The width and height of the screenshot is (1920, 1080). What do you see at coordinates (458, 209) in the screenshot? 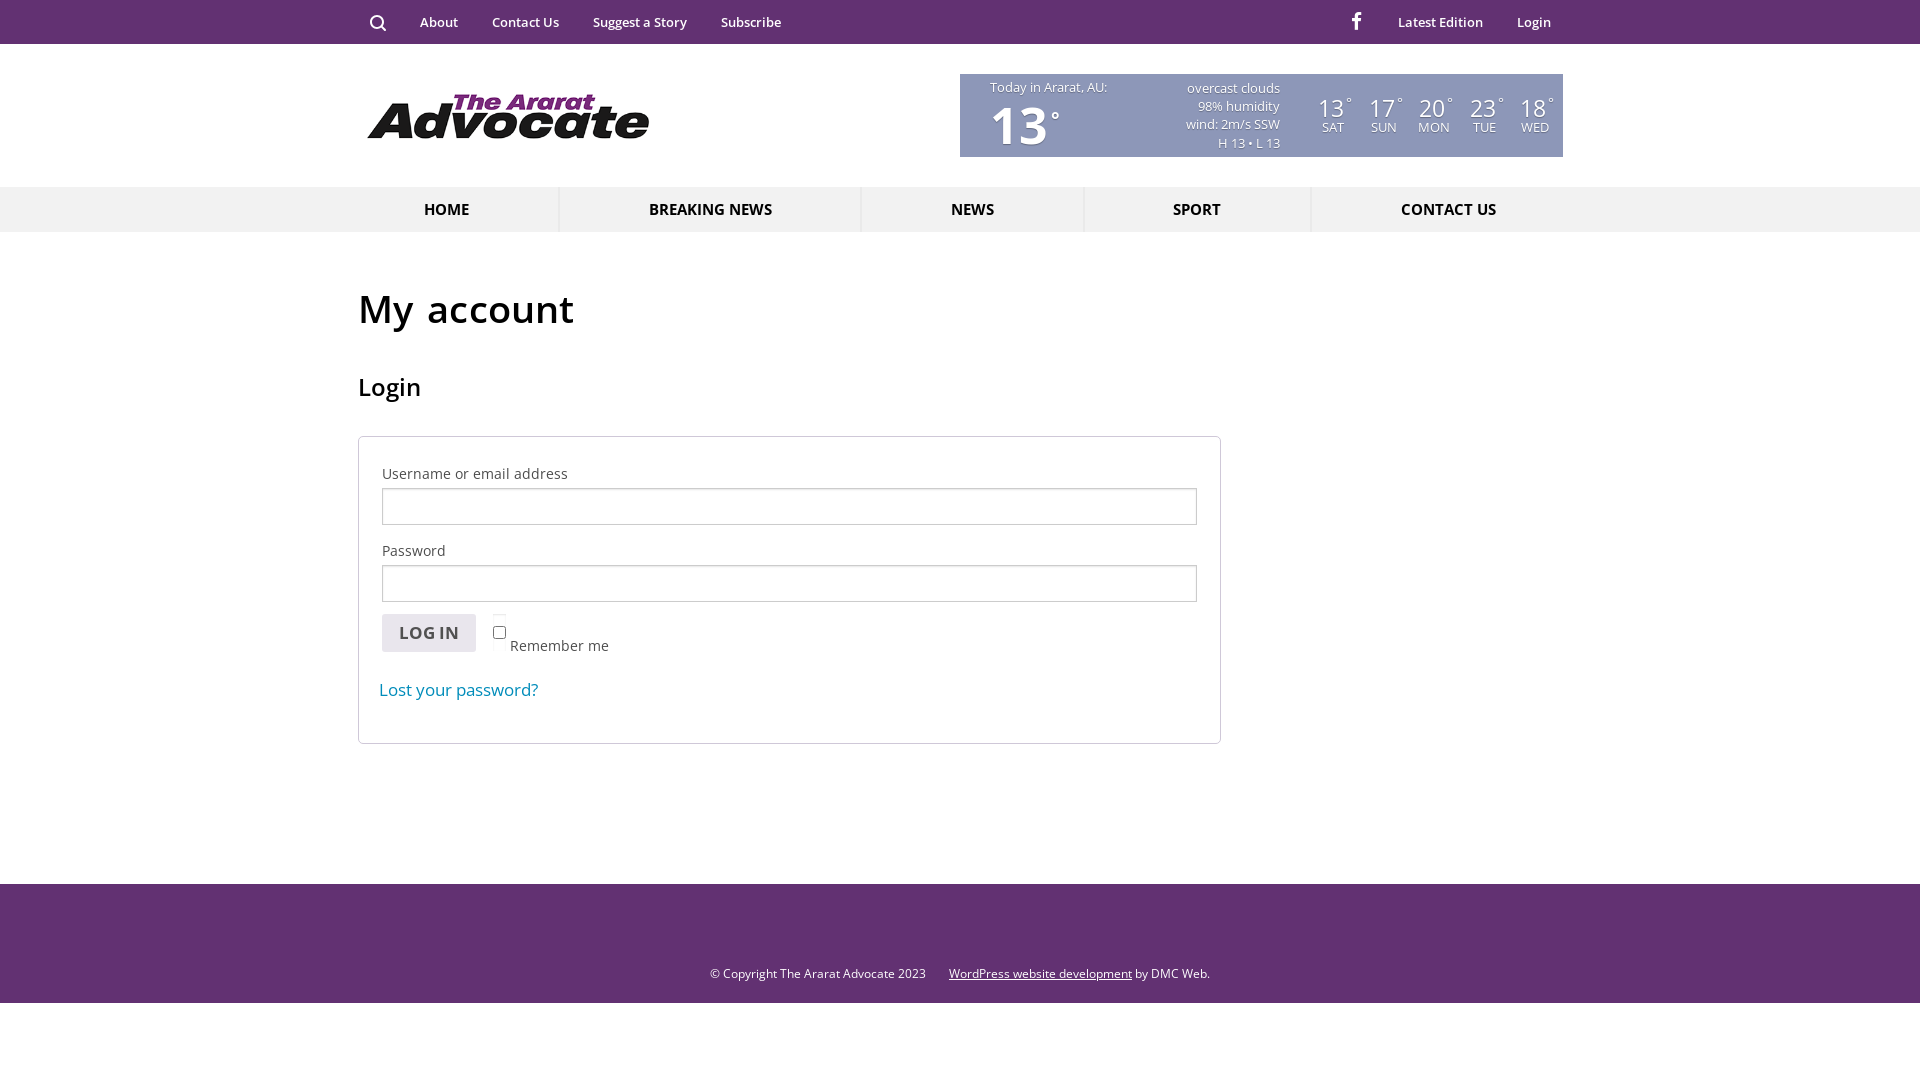
I see `HOME` at bounding box center [458, 209].